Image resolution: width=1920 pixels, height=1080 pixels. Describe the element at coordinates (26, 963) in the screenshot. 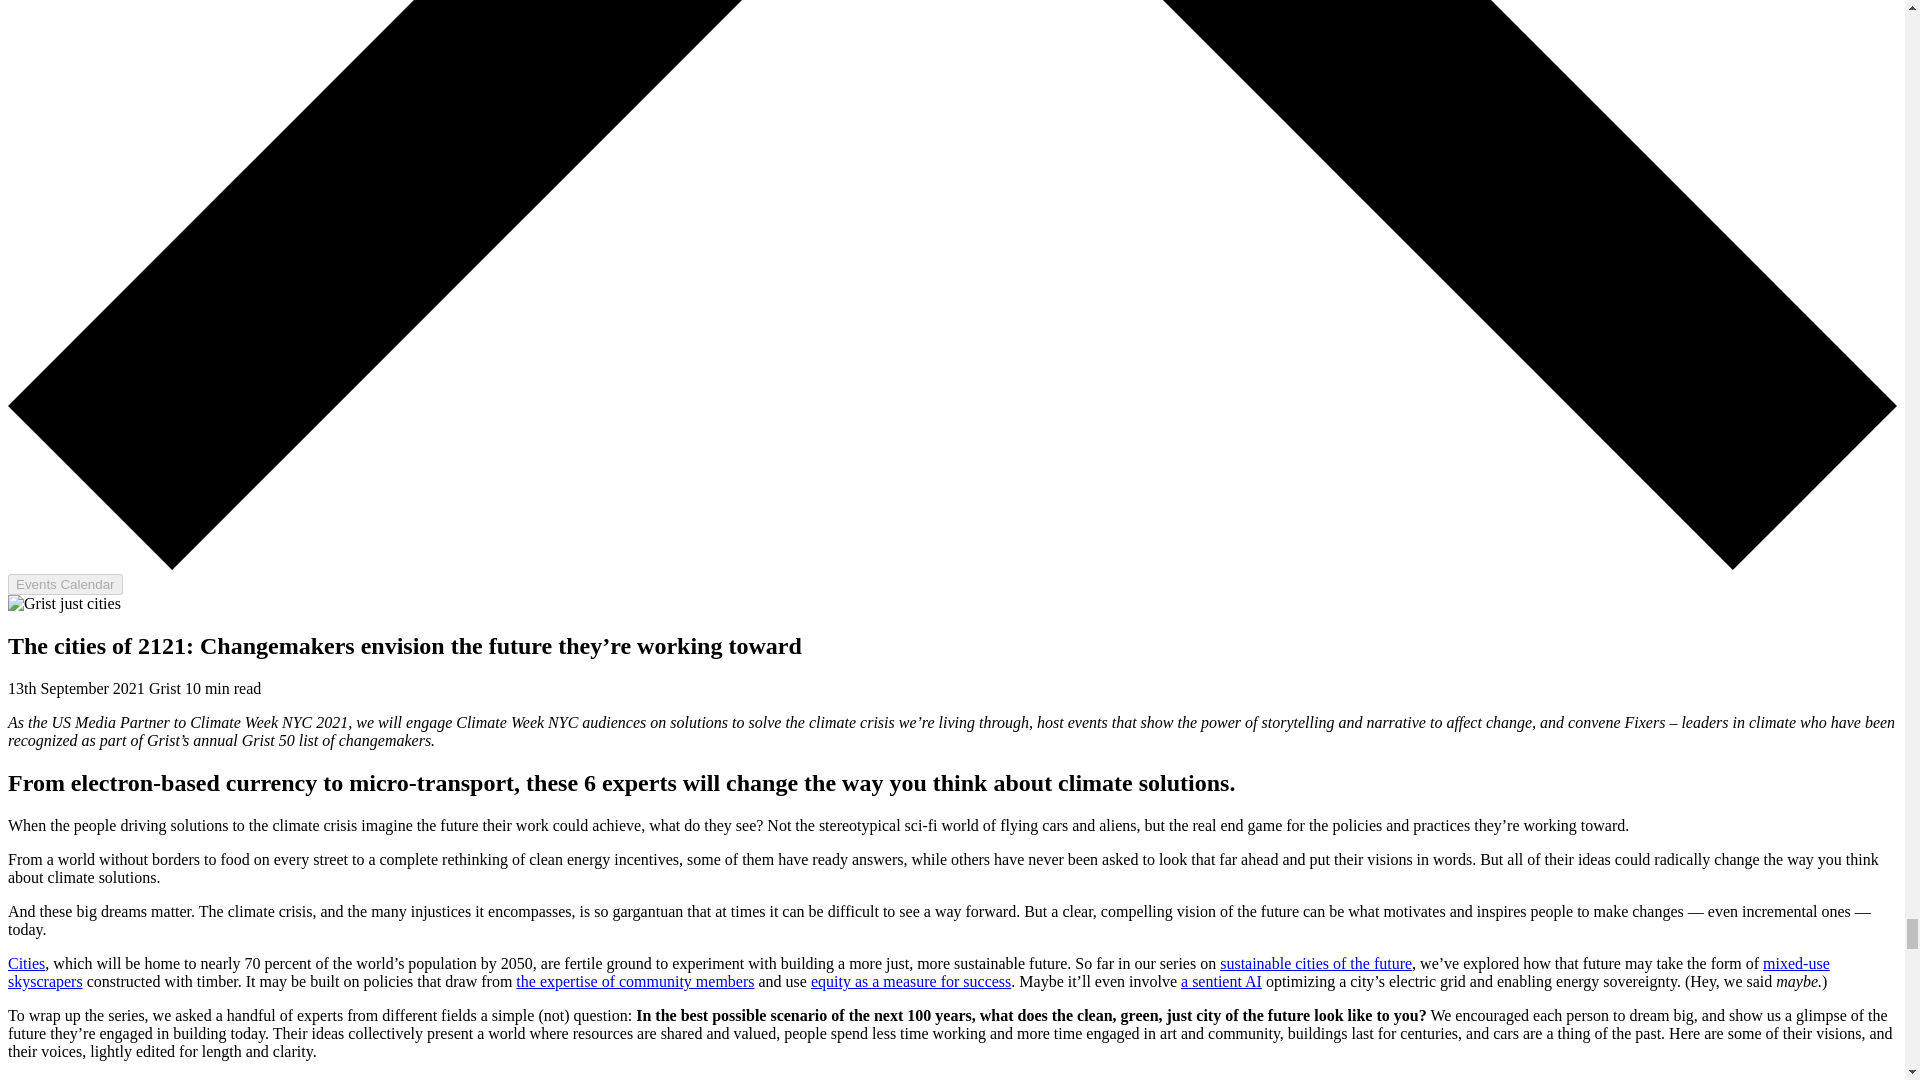

I see `Cities` at that location.